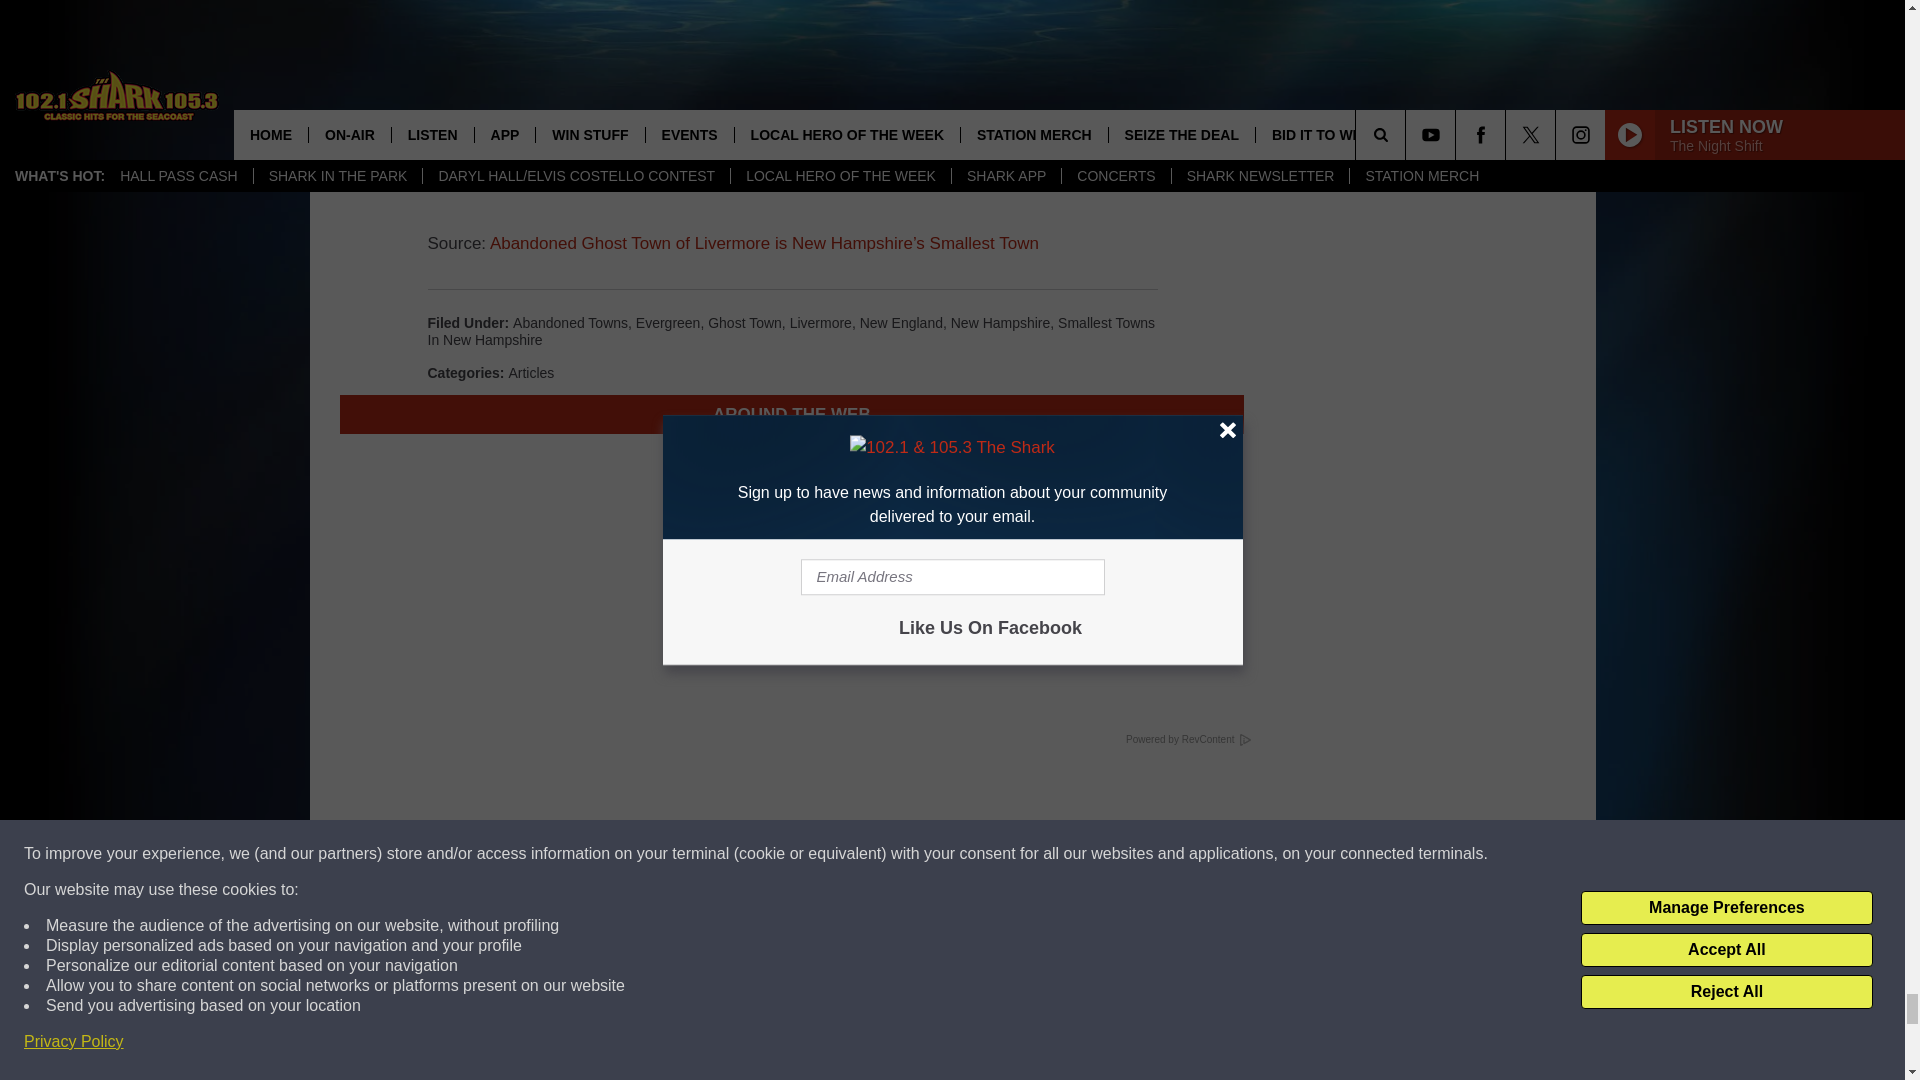  Describe the element at coordinates (792, 86) in the screenshot. I see `YouTube video player` at that location.